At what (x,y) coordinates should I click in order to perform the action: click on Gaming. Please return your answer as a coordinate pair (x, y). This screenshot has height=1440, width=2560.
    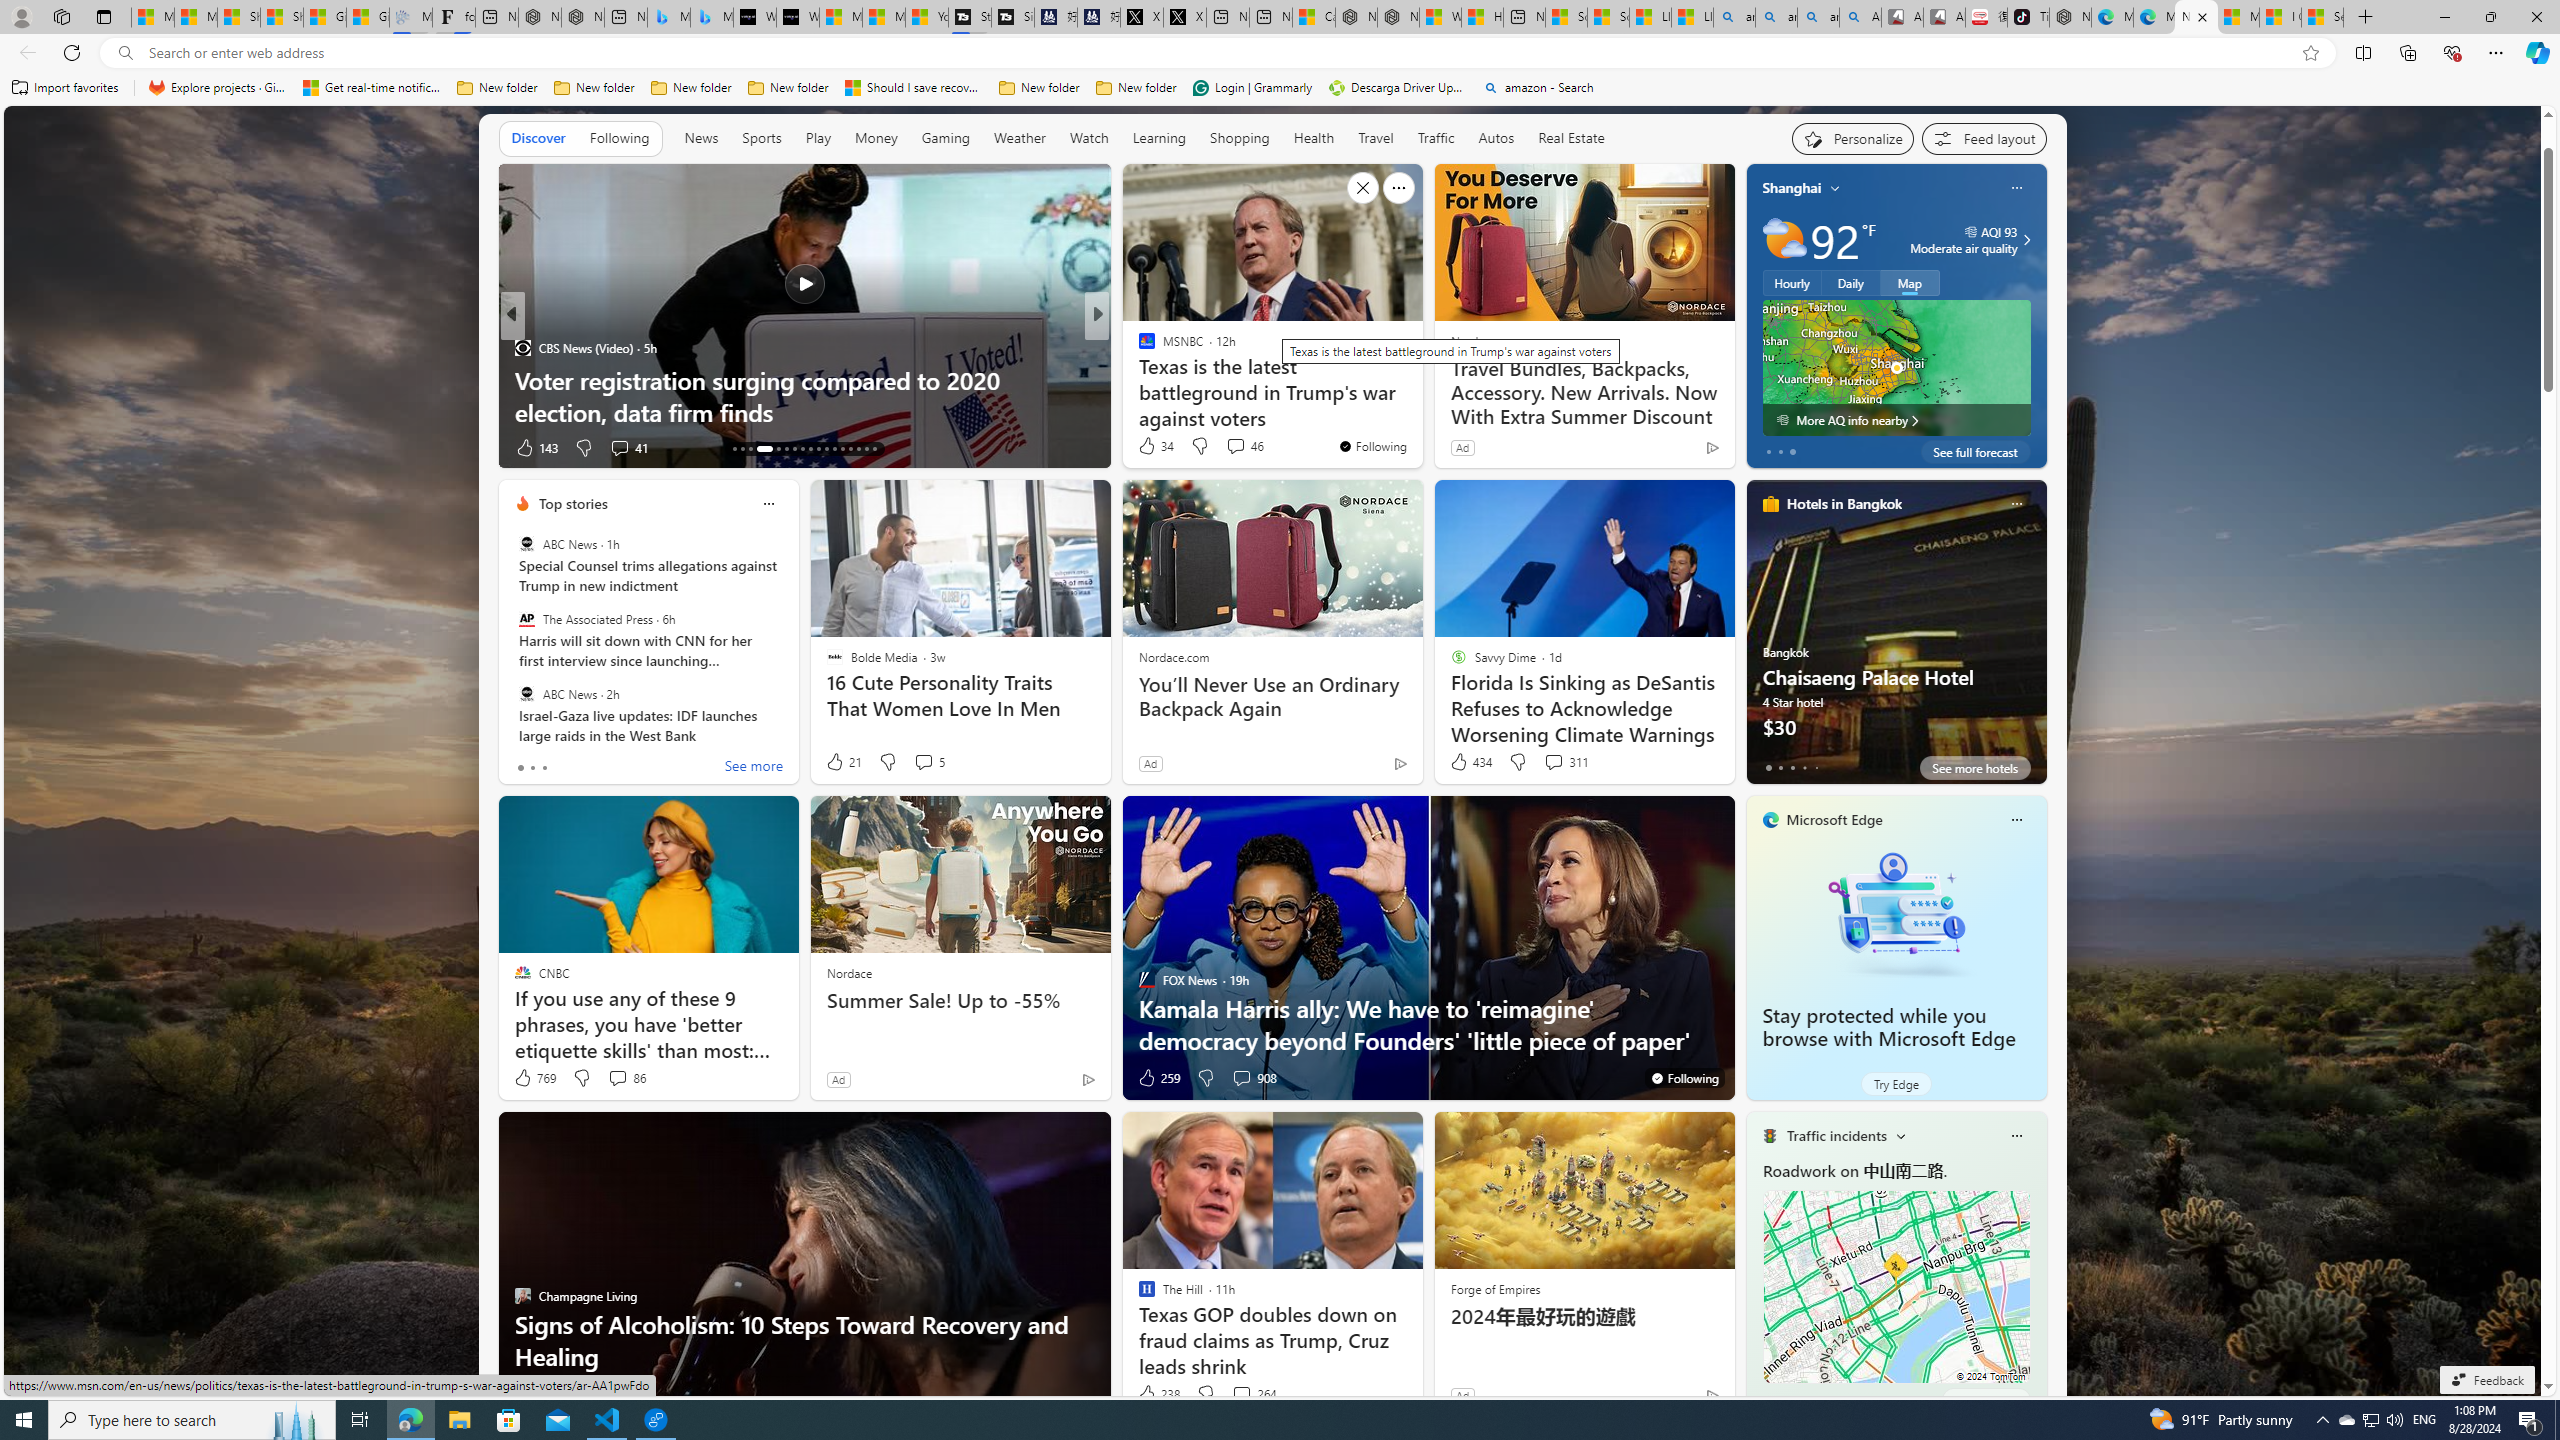
    Looking at the image, I should click on (946, 139).